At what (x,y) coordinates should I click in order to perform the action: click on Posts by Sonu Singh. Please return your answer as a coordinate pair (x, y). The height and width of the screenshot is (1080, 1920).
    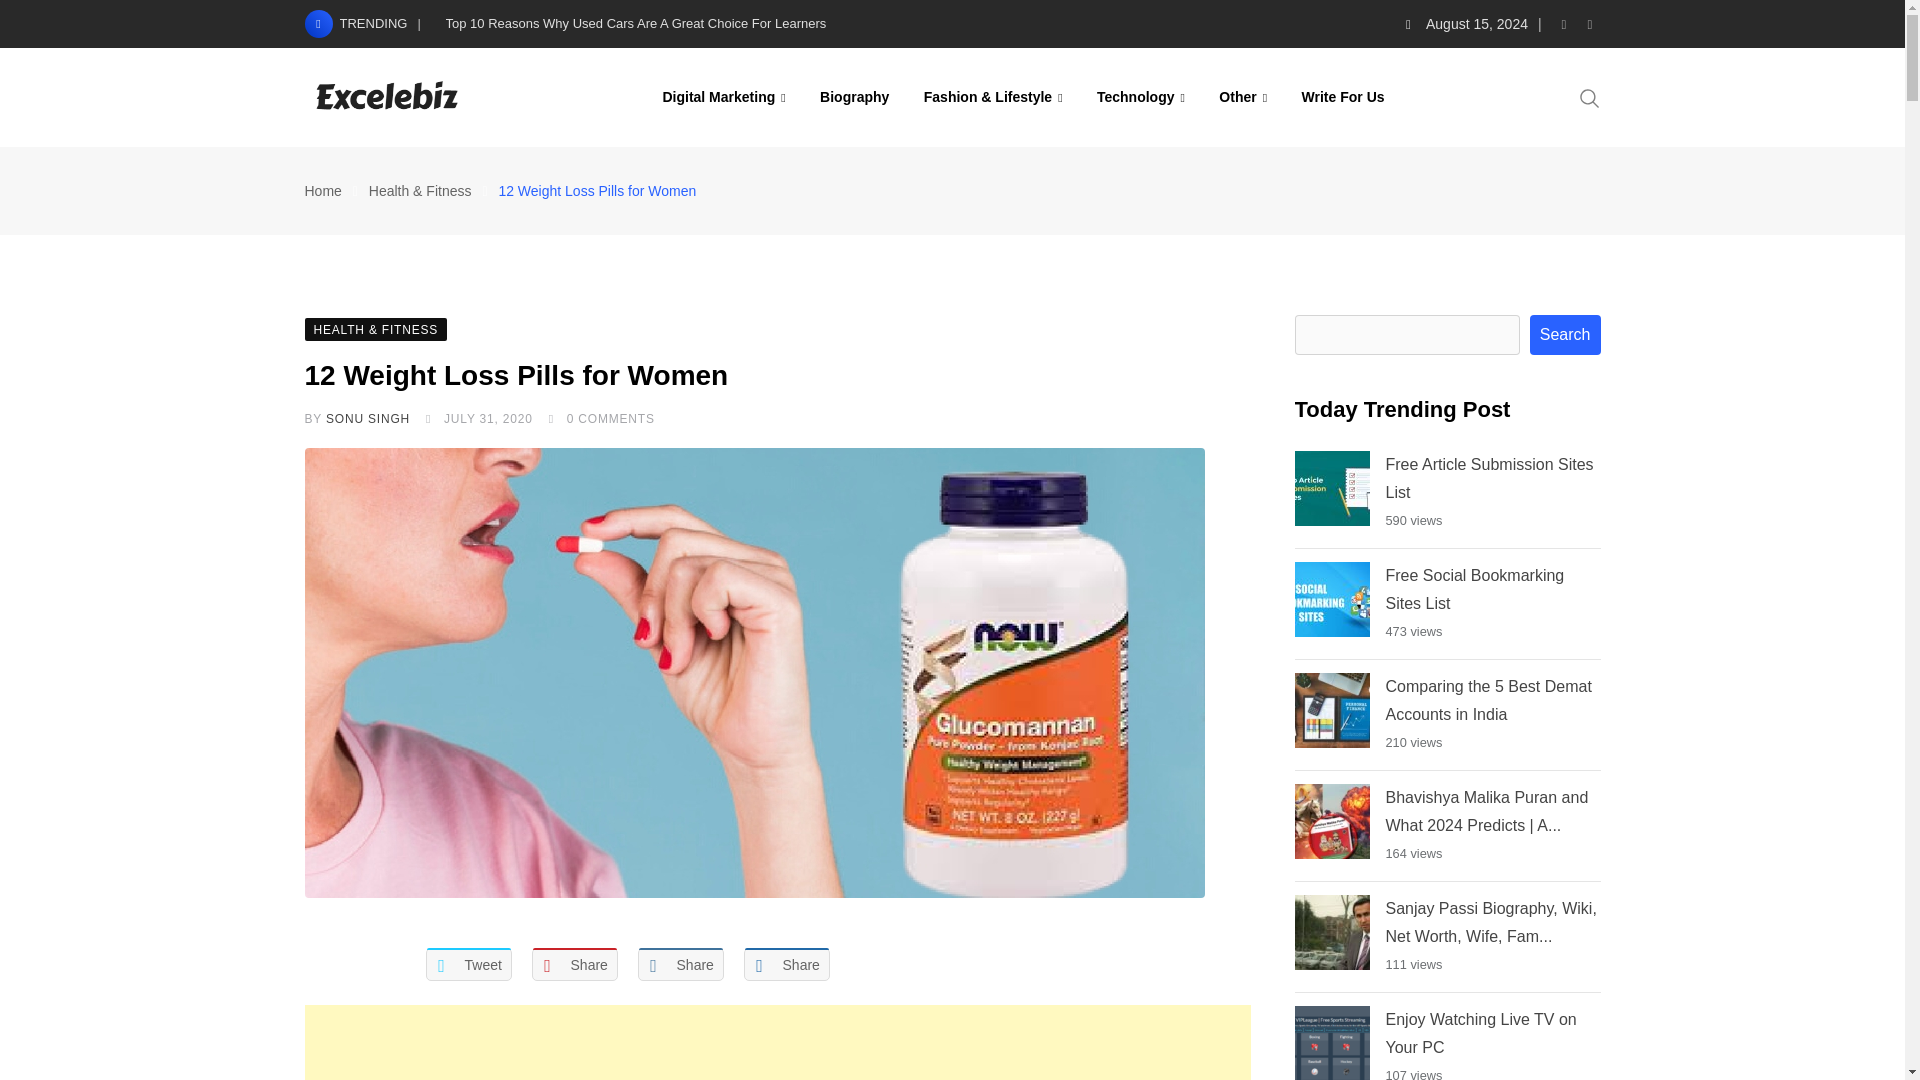
    Looking at the image, I should click on (368, 418).